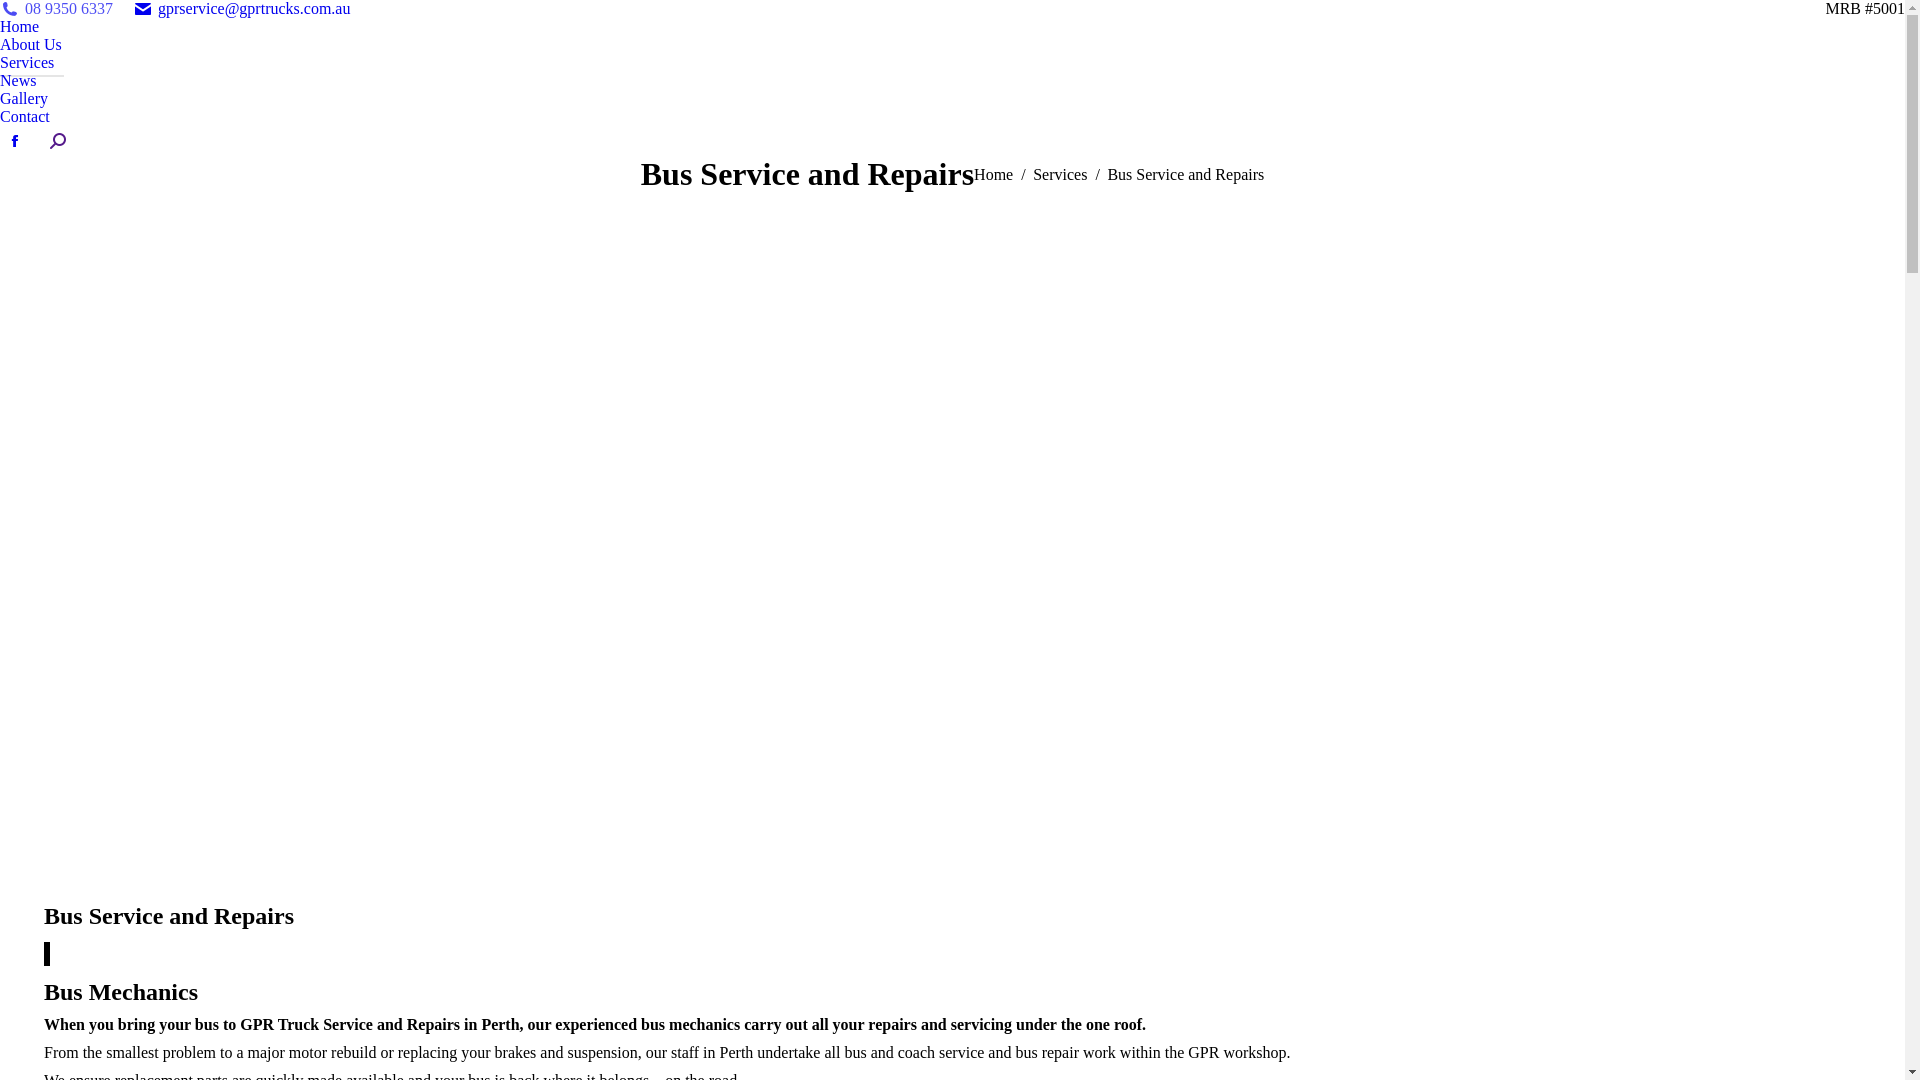 The image size is (1920, 1080). What do you see at coordinates (31, 45) in the screenshot?
I see `About Us` at bounding box center [31, 45].